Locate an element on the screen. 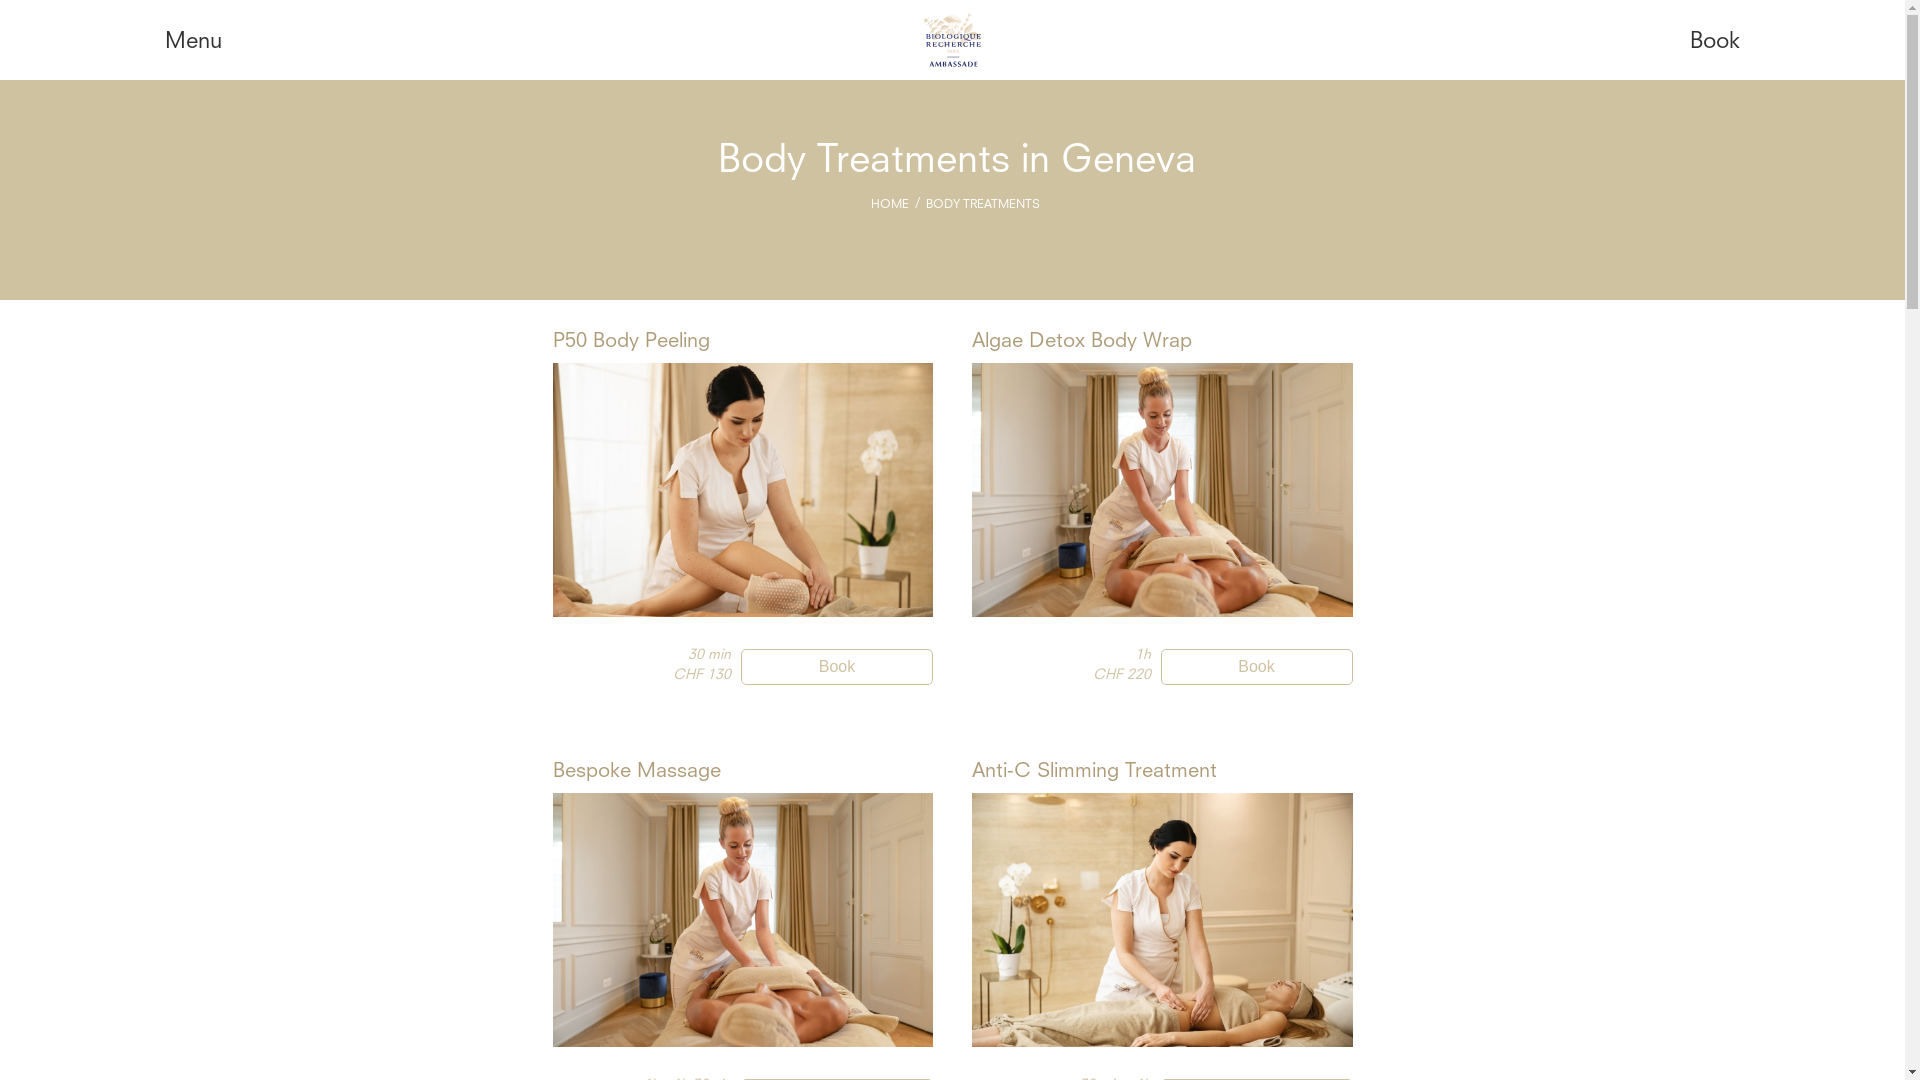  BODY TREATMENTS is located at coordinates (983, 205).